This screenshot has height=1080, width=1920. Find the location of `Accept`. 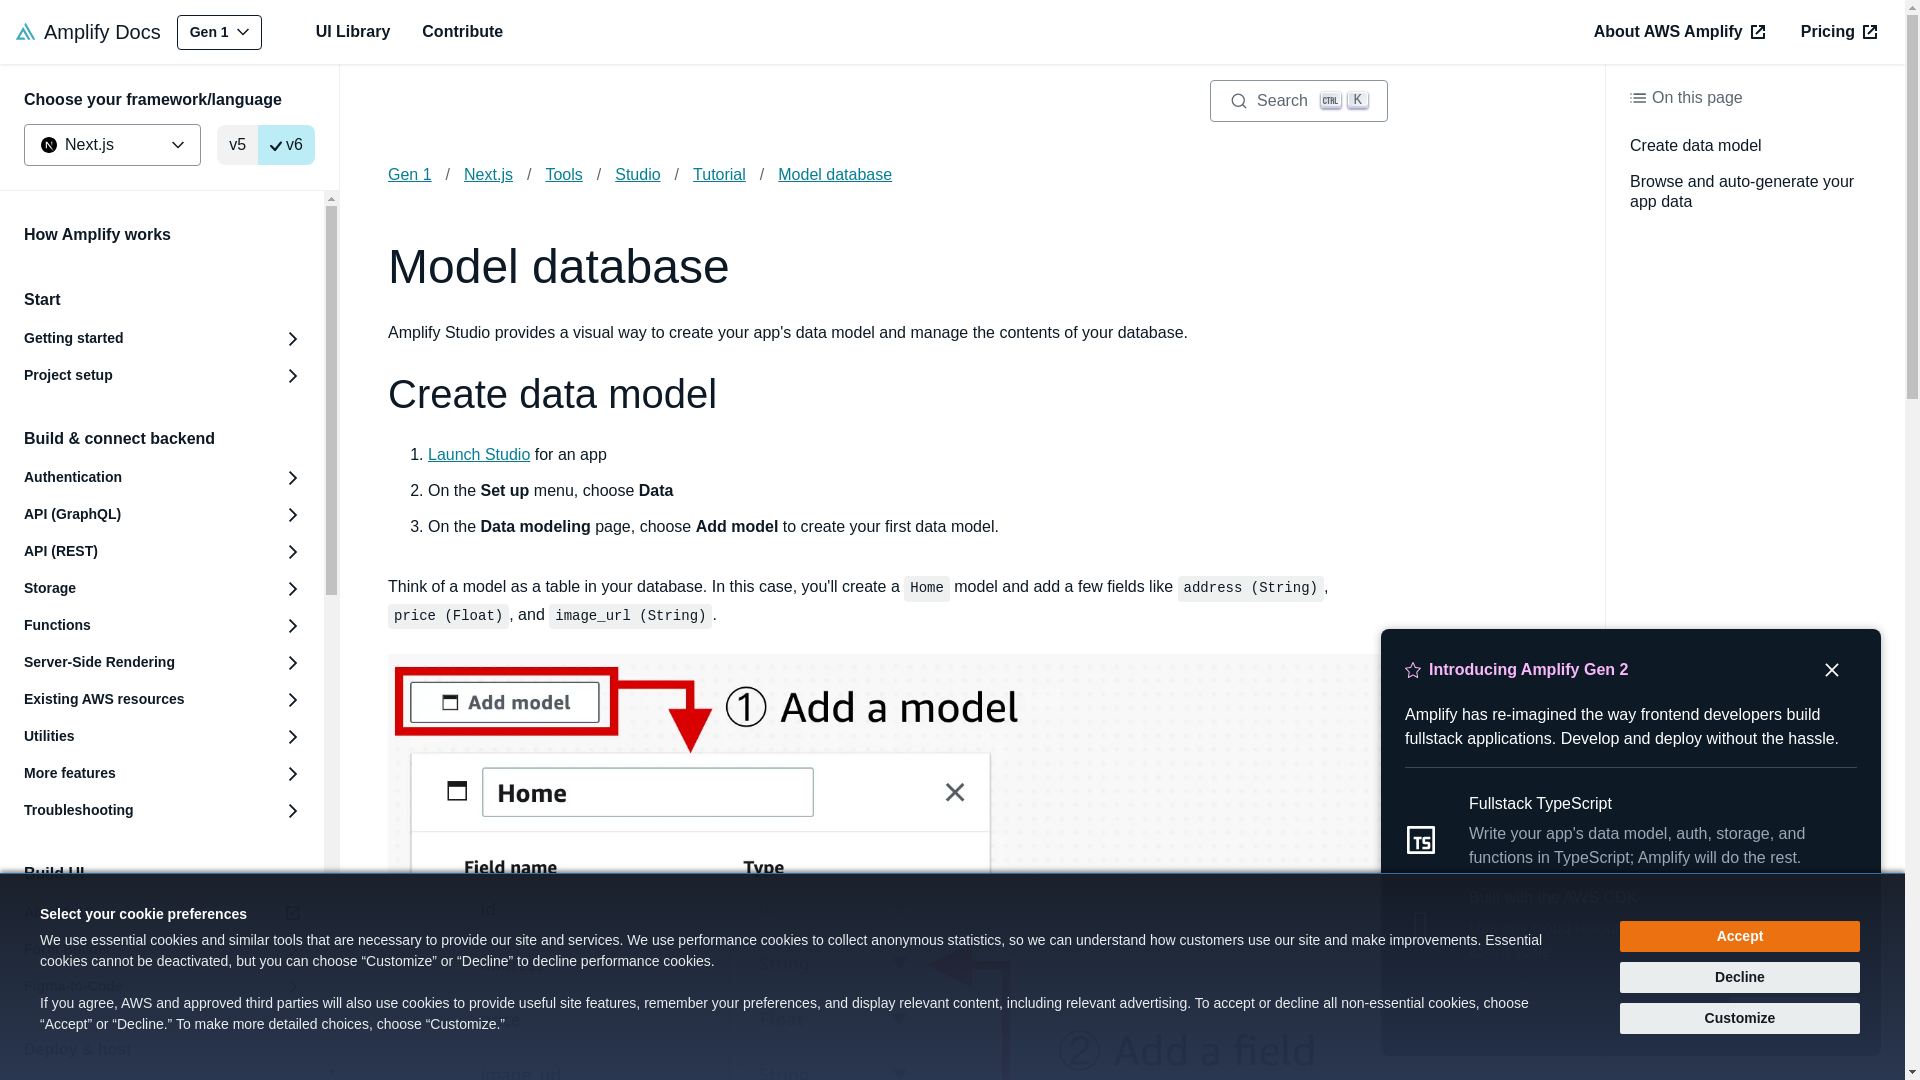

Accept is located at coordinates (1740, 936).